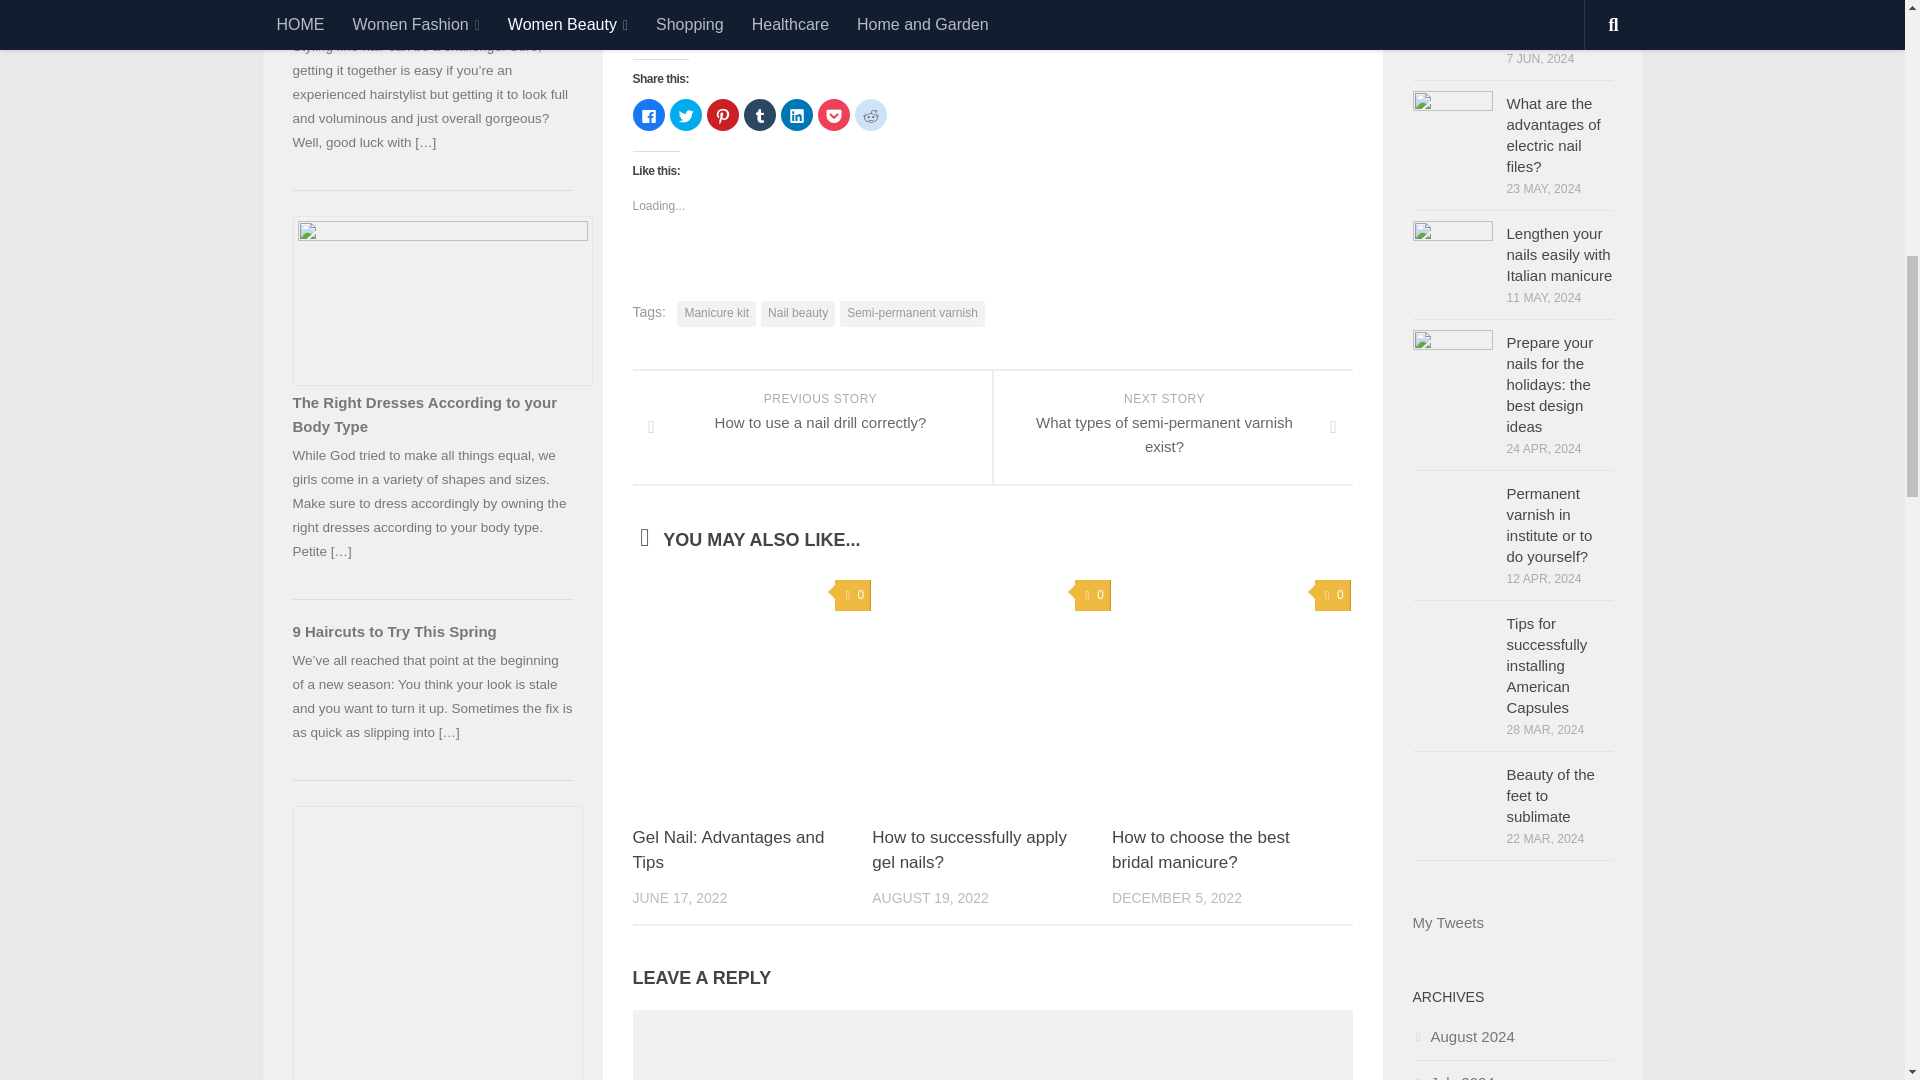 This screenshot has height=1080, width=1920. I want to click on Permalink to Gel Nail: Advantages and Tips, so click(727, 850).